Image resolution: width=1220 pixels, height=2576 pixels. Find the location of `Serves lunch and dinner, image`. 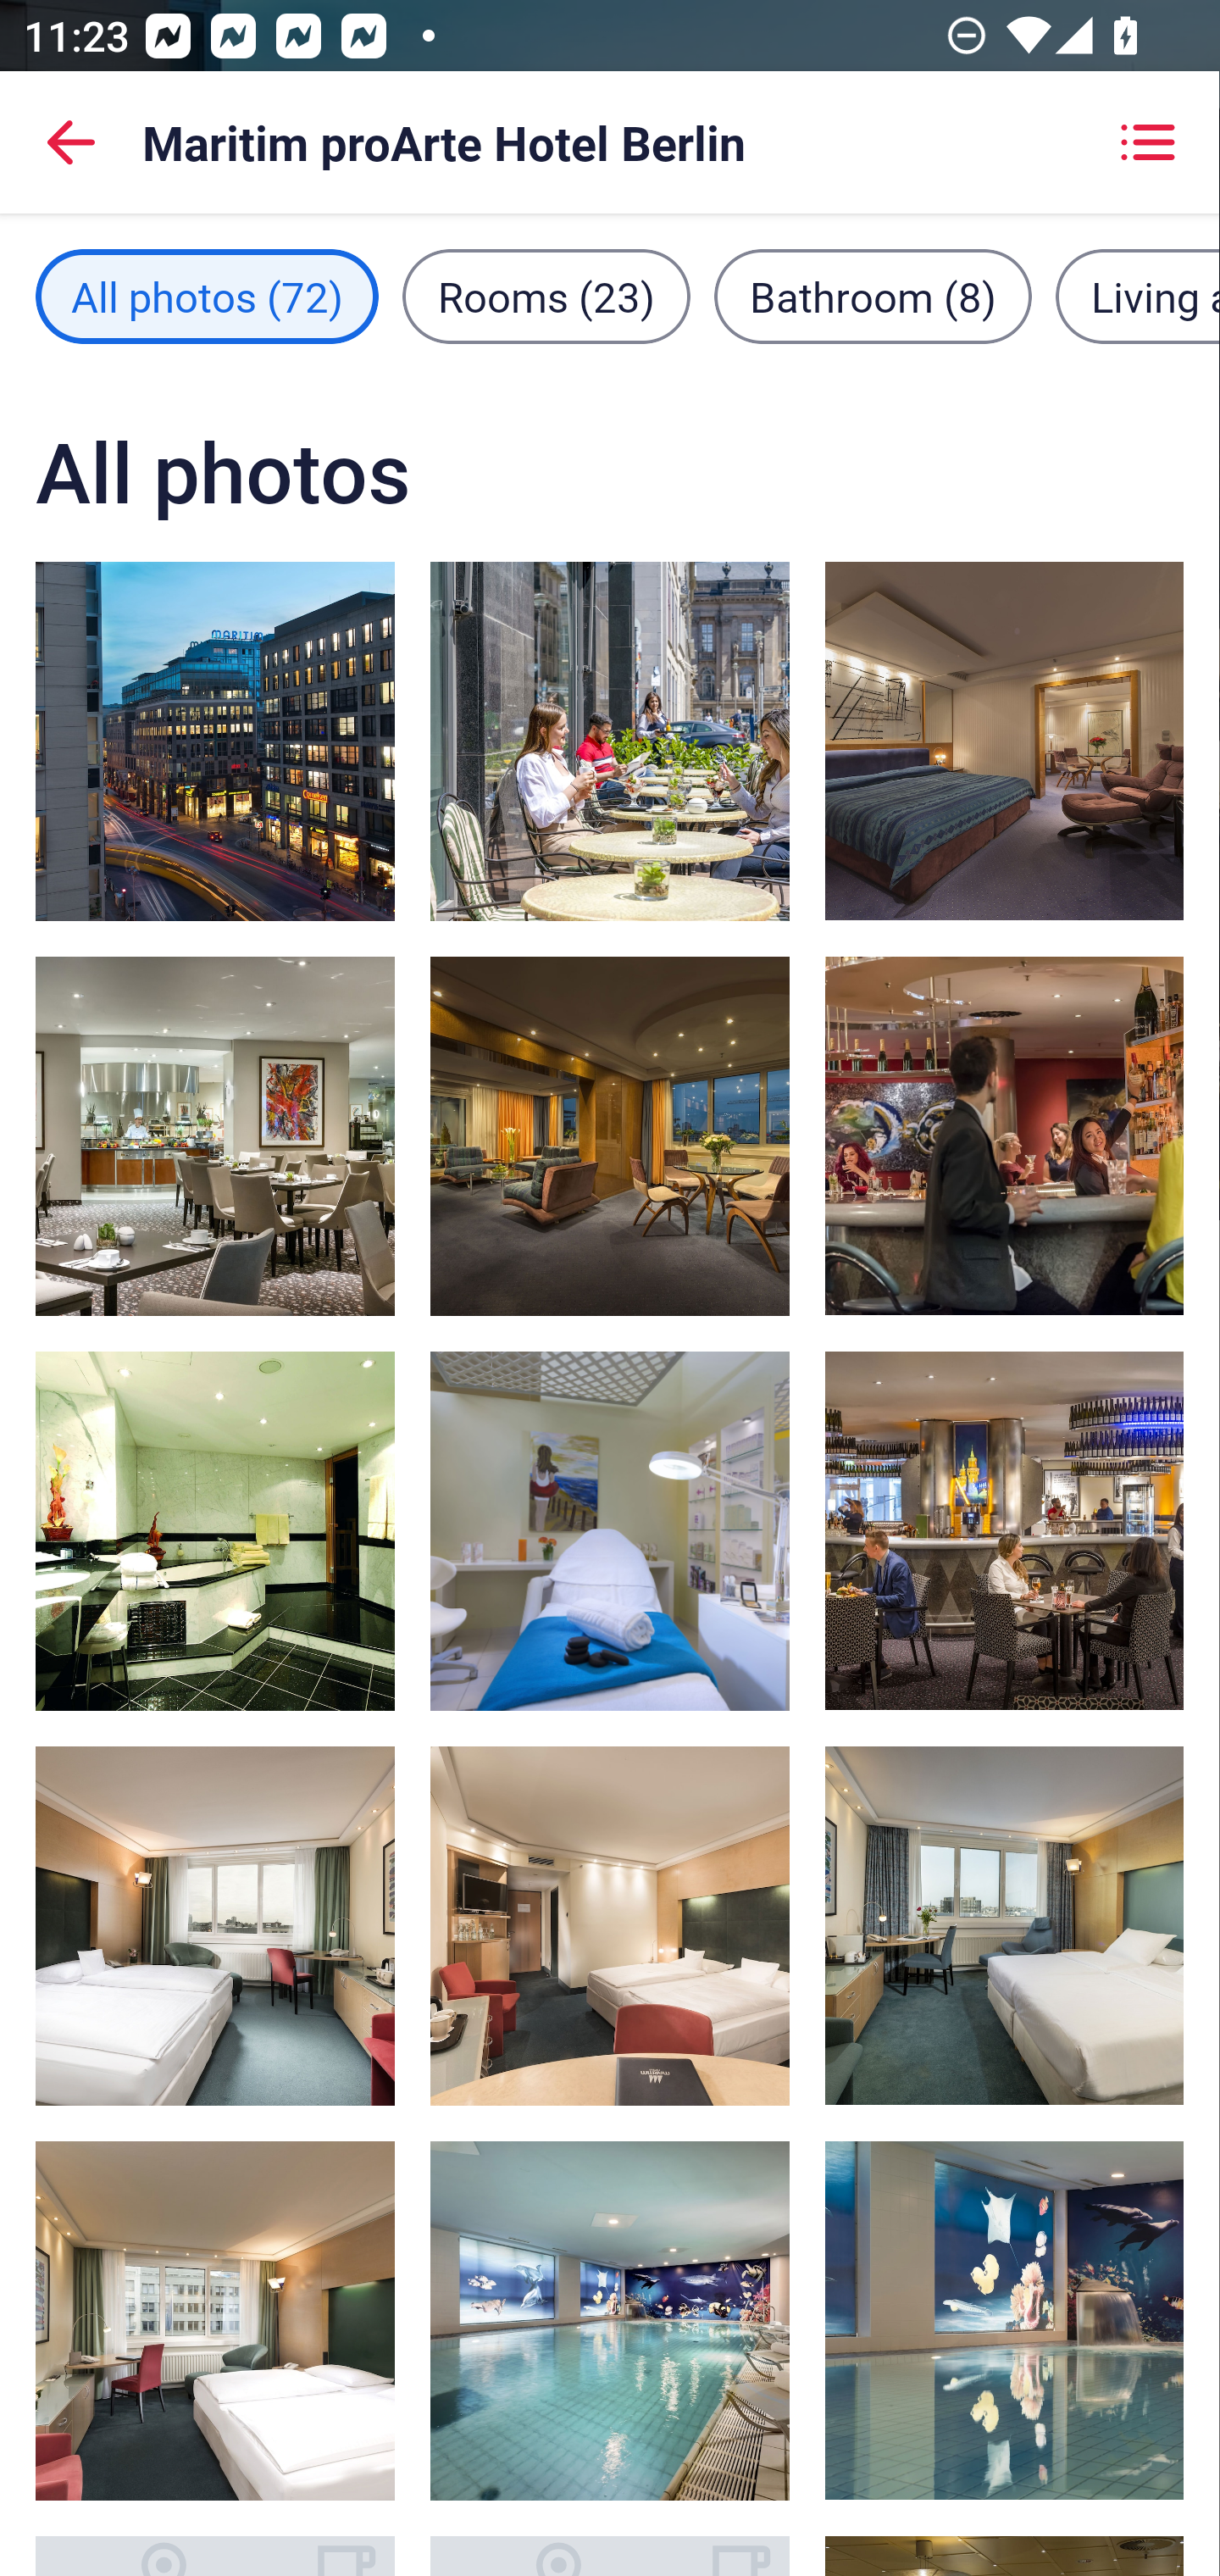

Serves lunch and dinner, image is located at coordinates (1003, 1135).